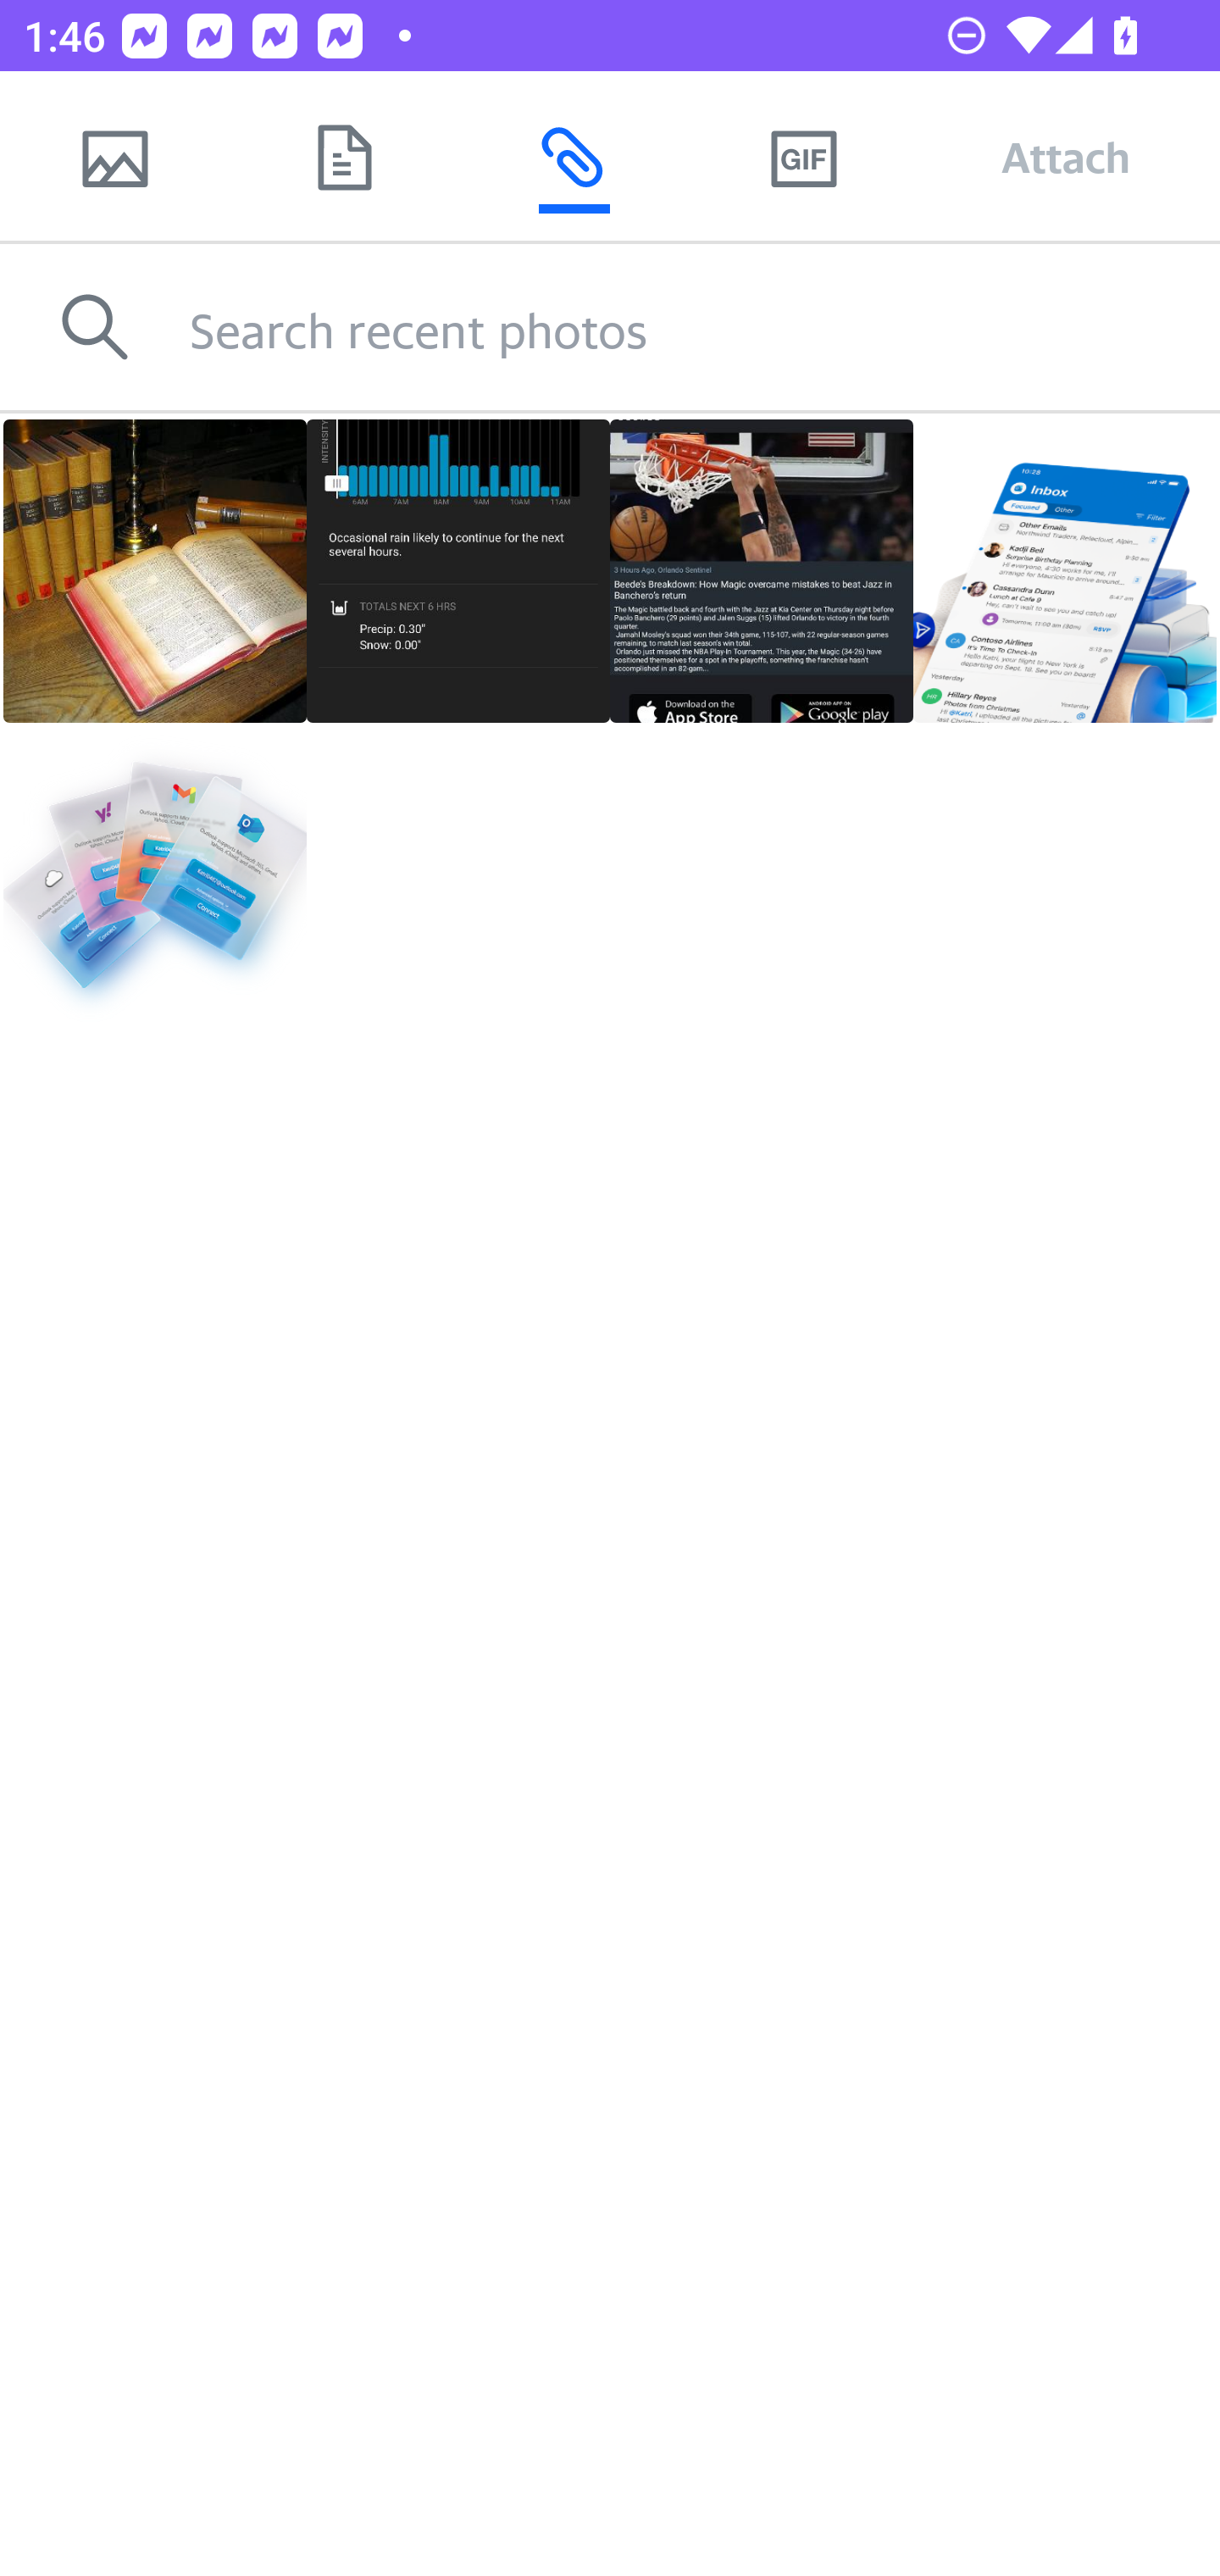 This screenshot has width=1220, height=2576. What do you see at coordinates (344, 157) in the screenshot?
I see `Device files` at bounding box center [344, 157].